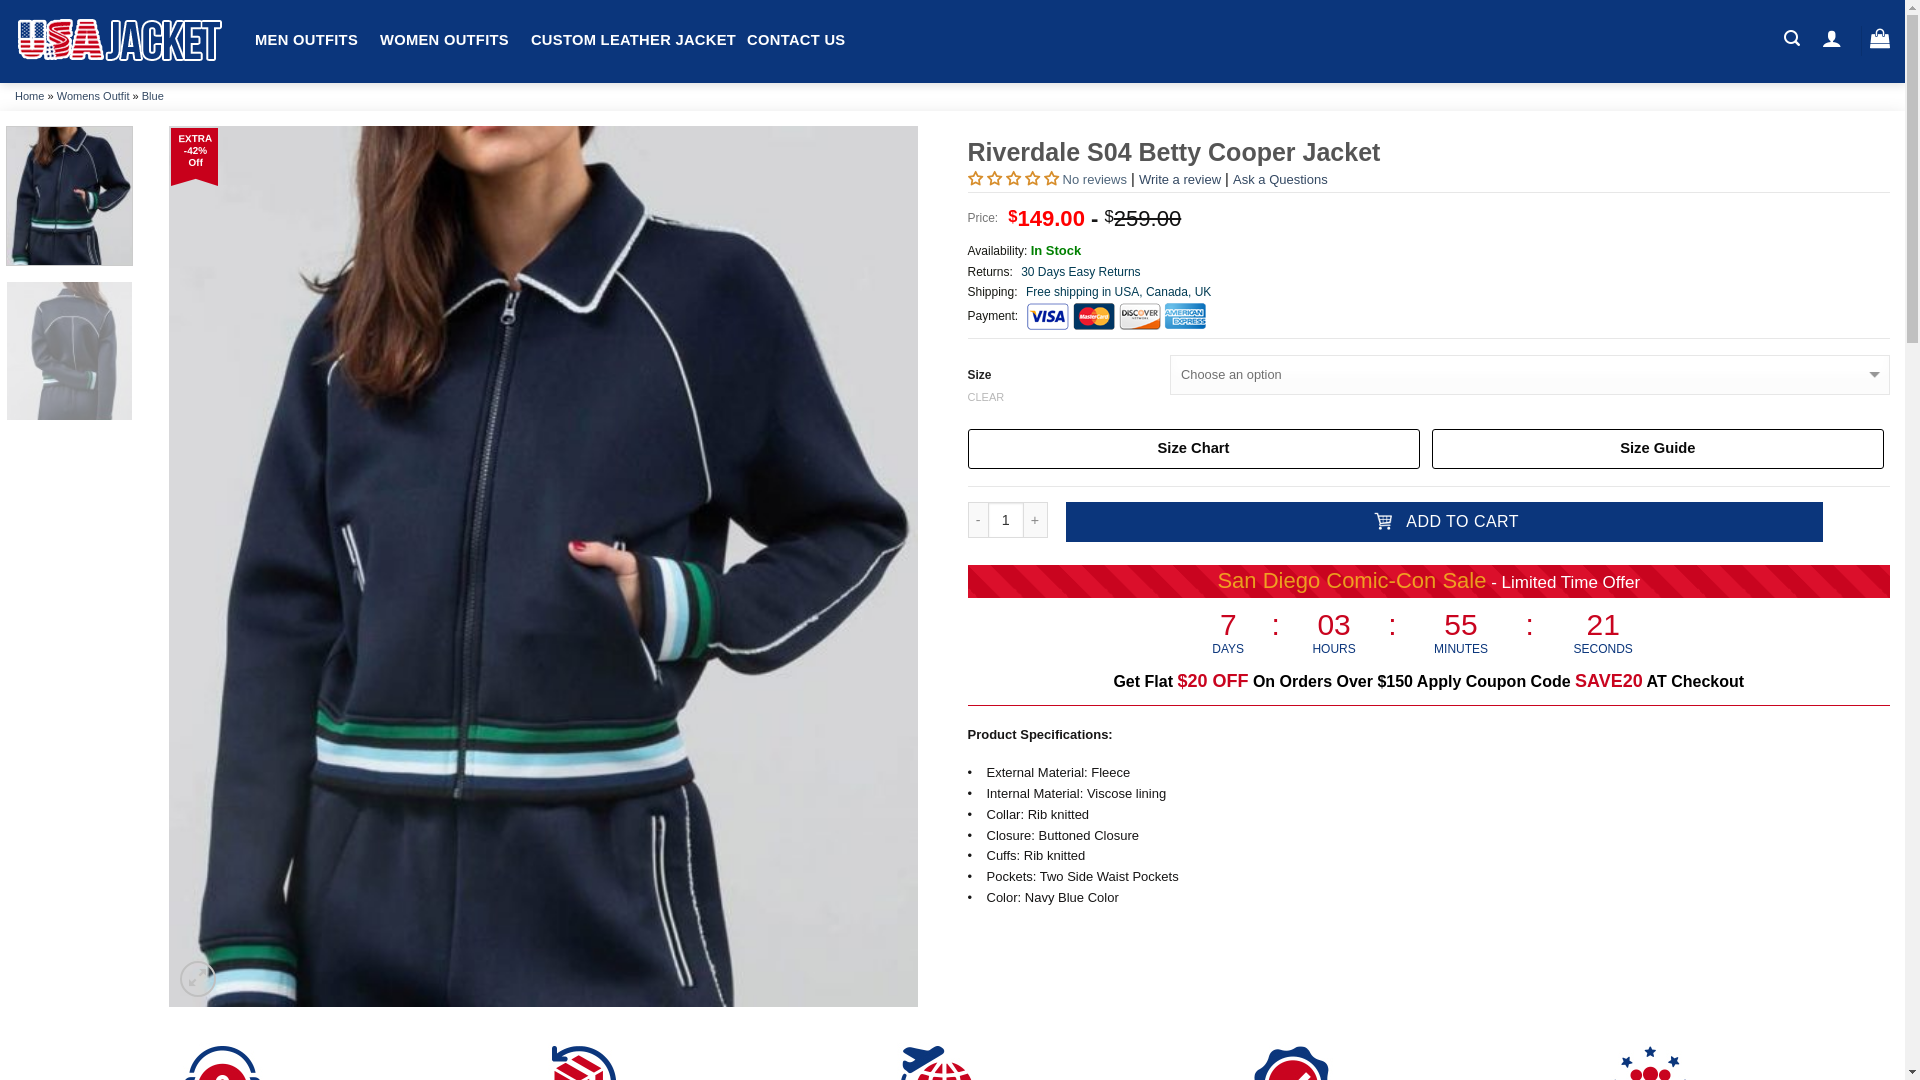 The width and height of the screenshot is (1920, 1080). Describe the element at coordinates (1429, 396) in the screenshot. I see `CLEAR` at that location.